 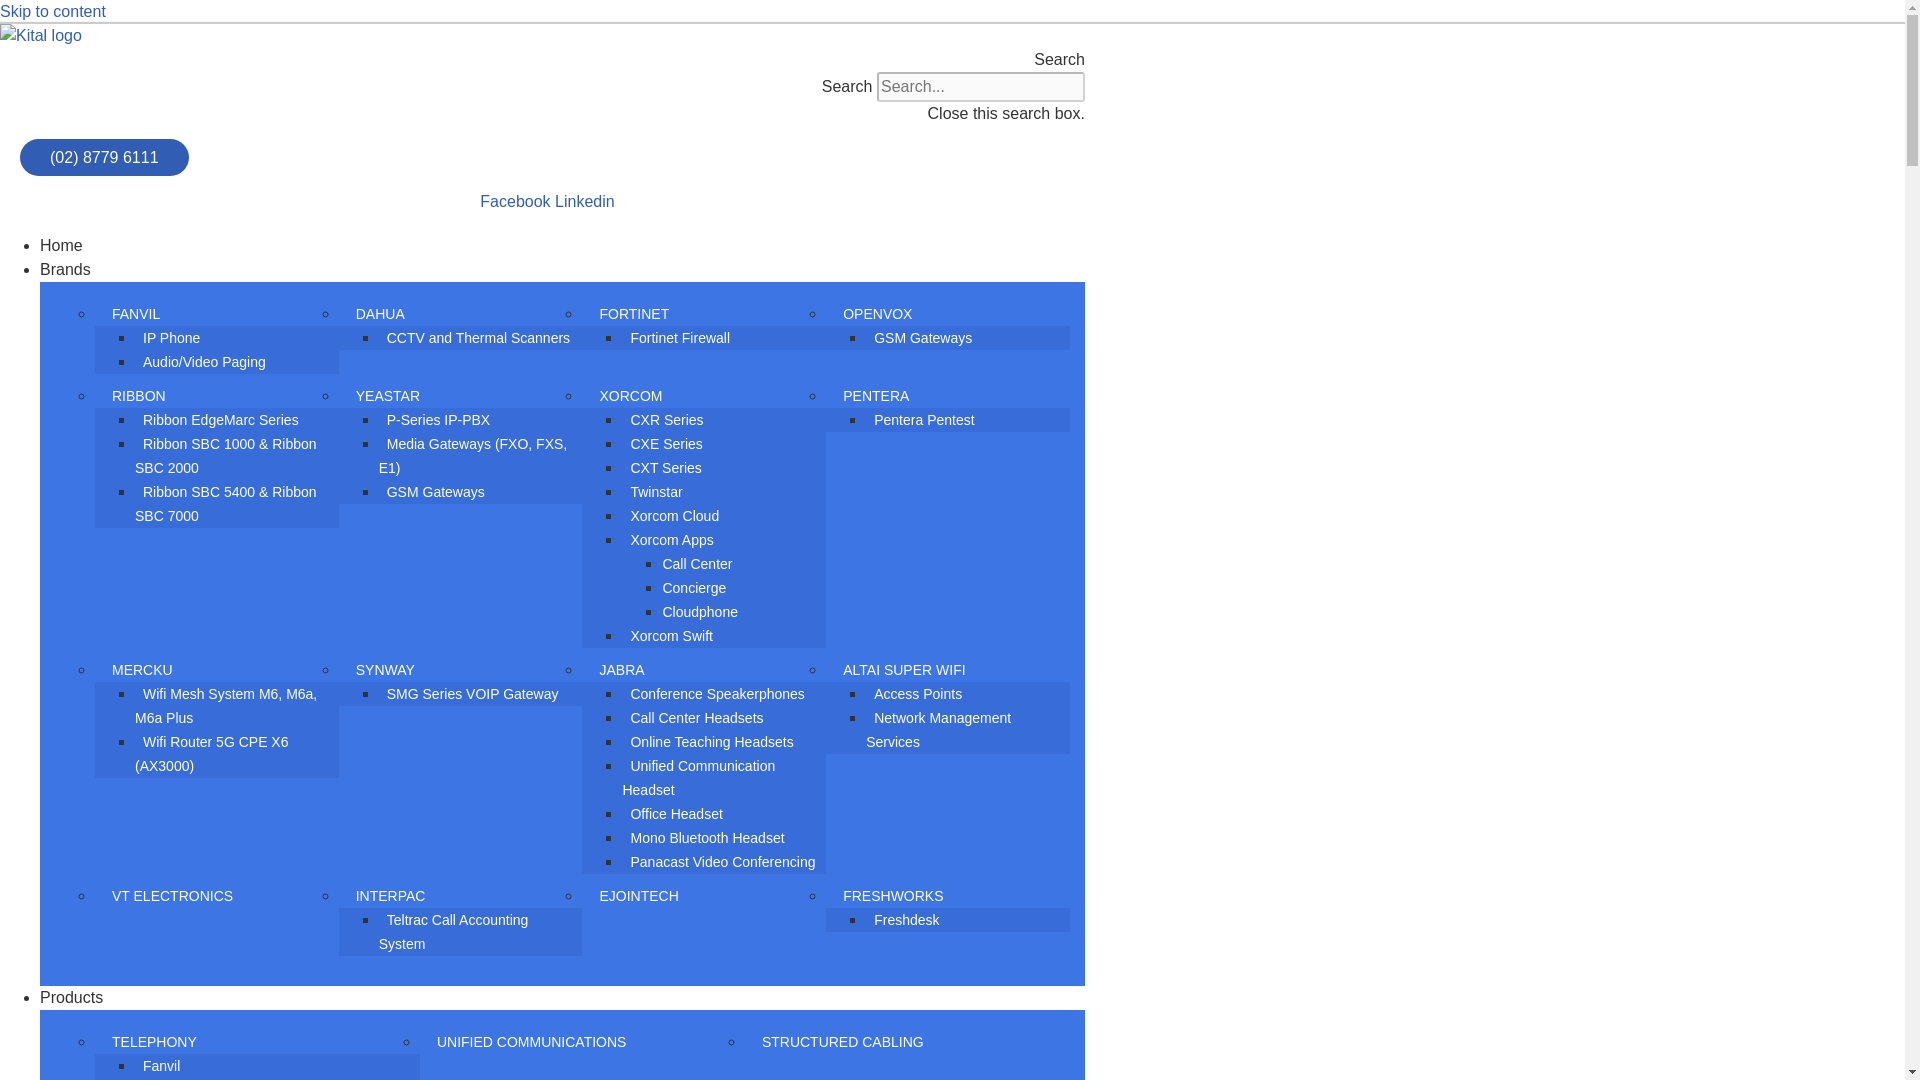 What do you see at coordinates (562, 246) in the screenshot?
I see `Home` at bounding box center [562, 246].